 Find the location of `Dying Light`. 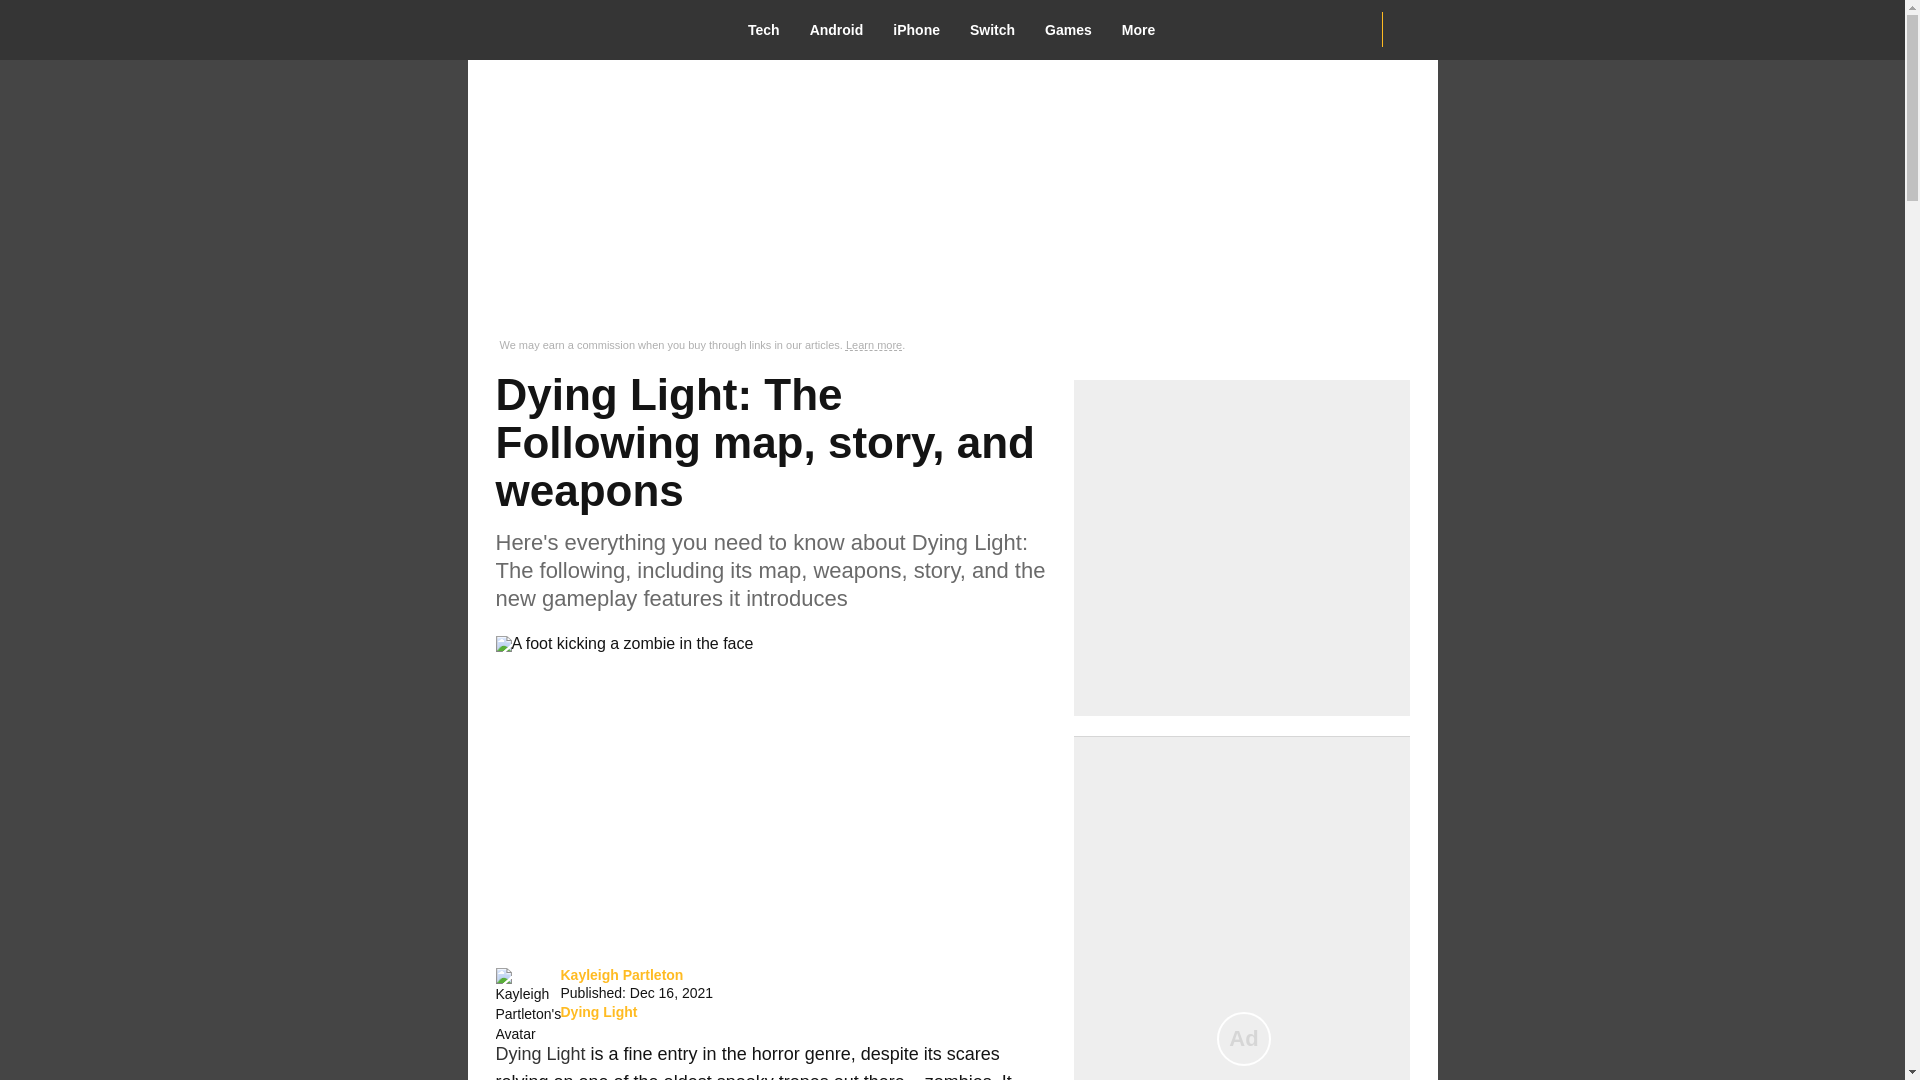

Dying Light is located at coordinates (540, 1054).